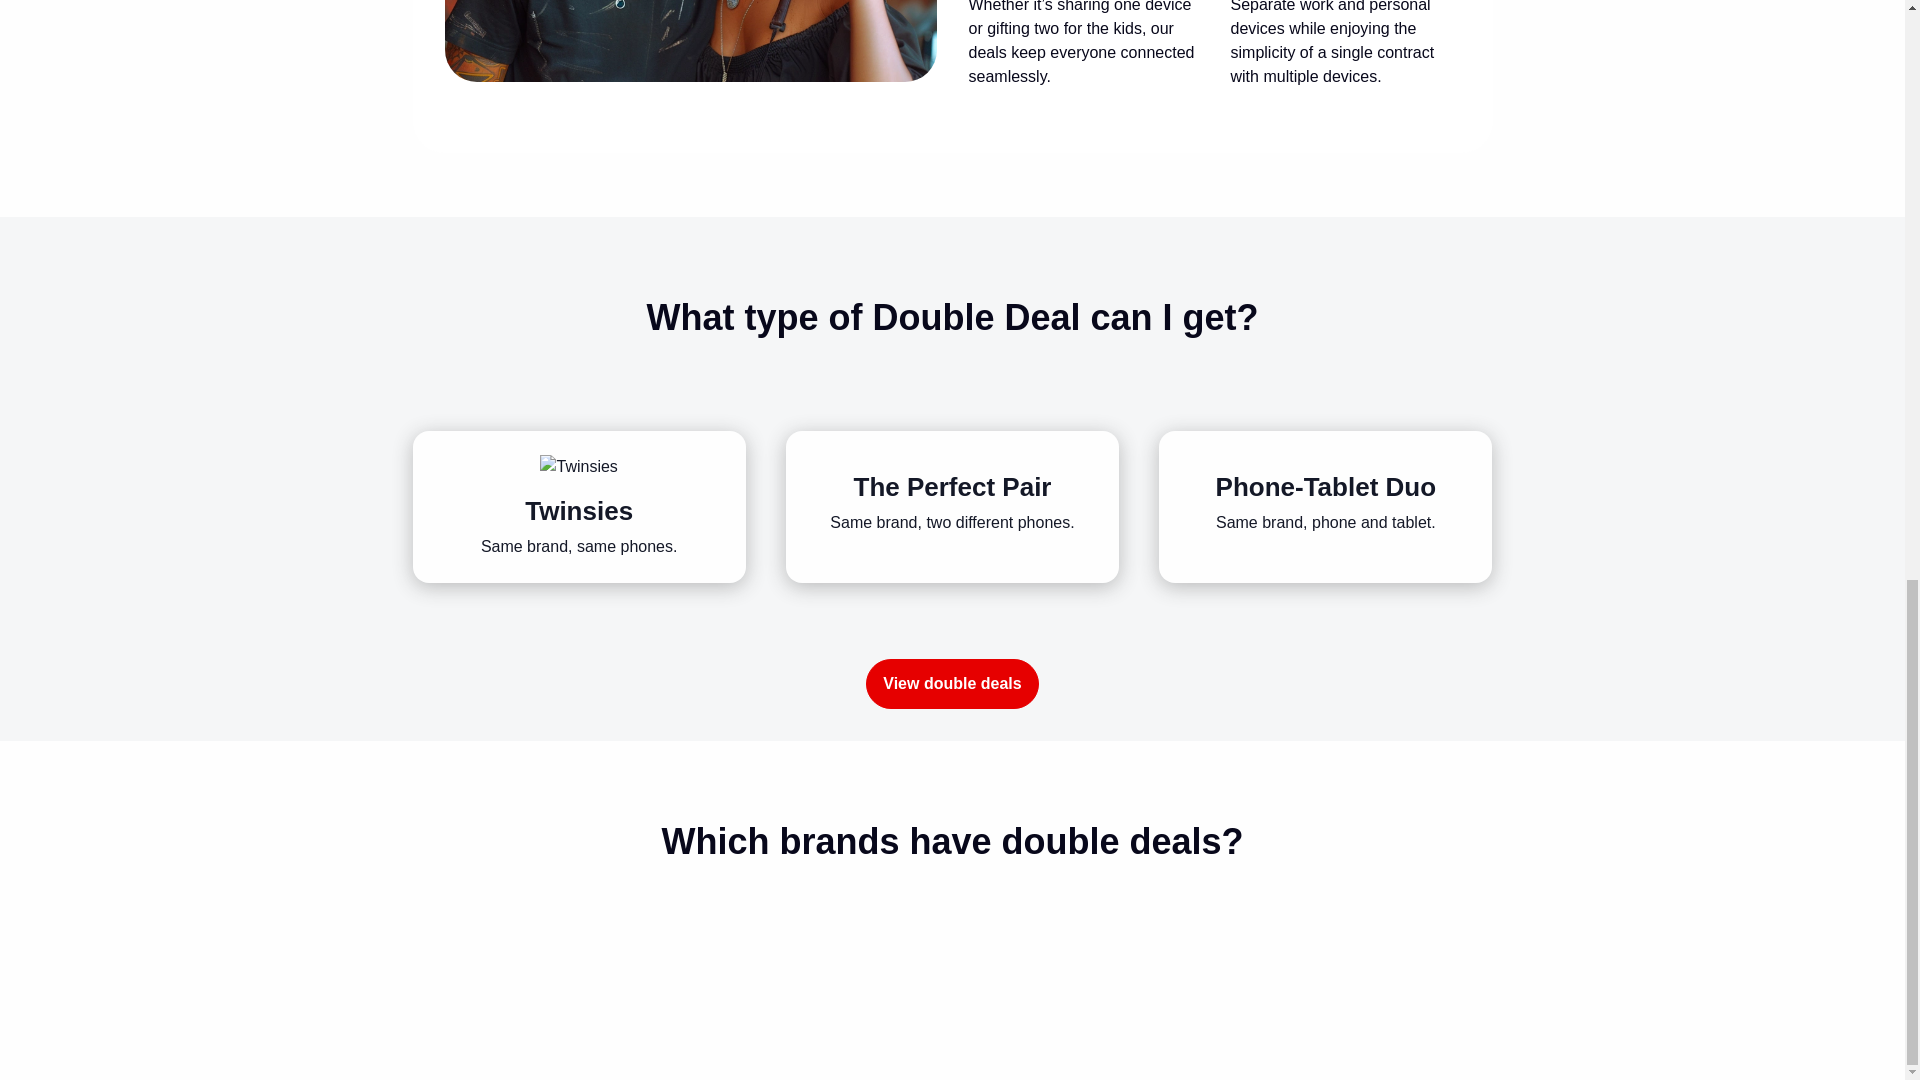 This screenshot has height=1080, width=1920. Describe the element at coordinates (578, 466) in the screenshot. I see `Twinsies` at that location.